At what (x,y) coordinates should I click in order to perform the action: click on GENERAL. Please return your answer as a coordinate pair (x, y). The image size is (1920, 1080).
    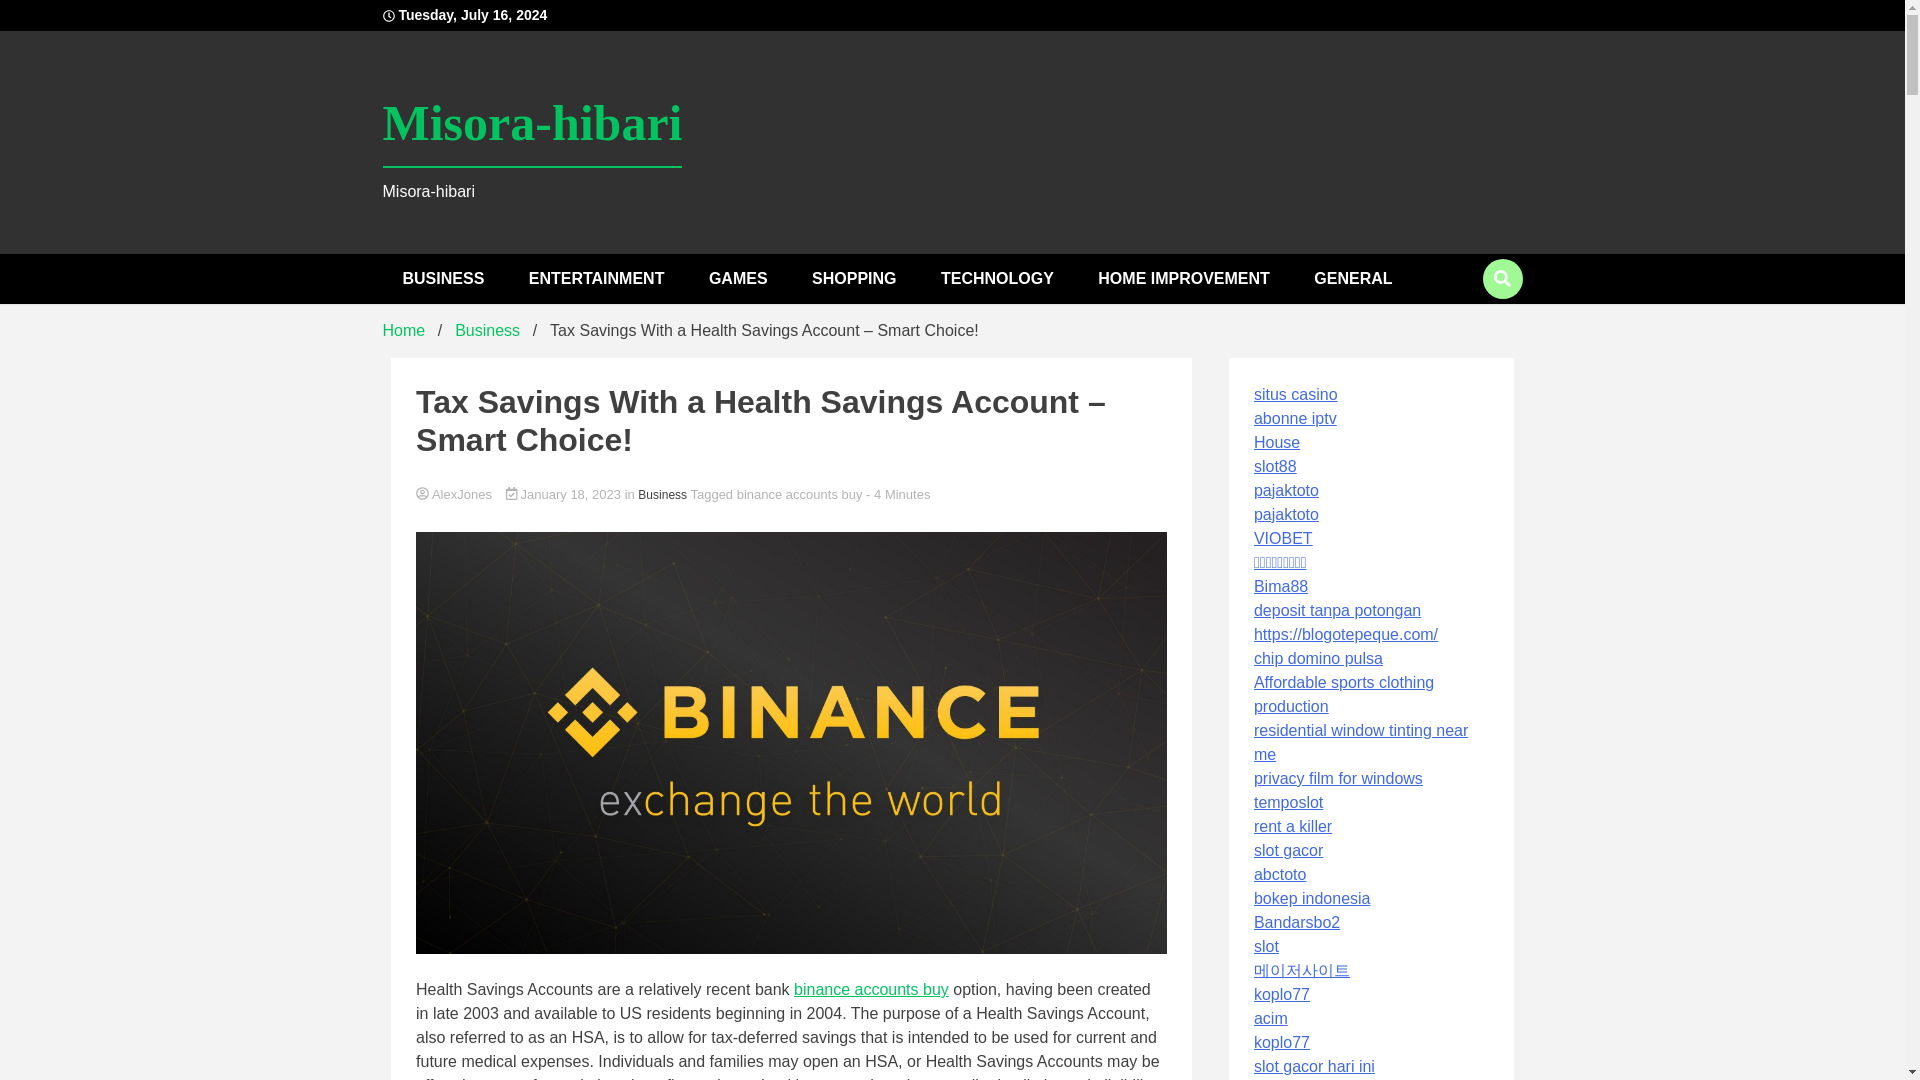
    Looking at the image, I should click on (1352, 278).